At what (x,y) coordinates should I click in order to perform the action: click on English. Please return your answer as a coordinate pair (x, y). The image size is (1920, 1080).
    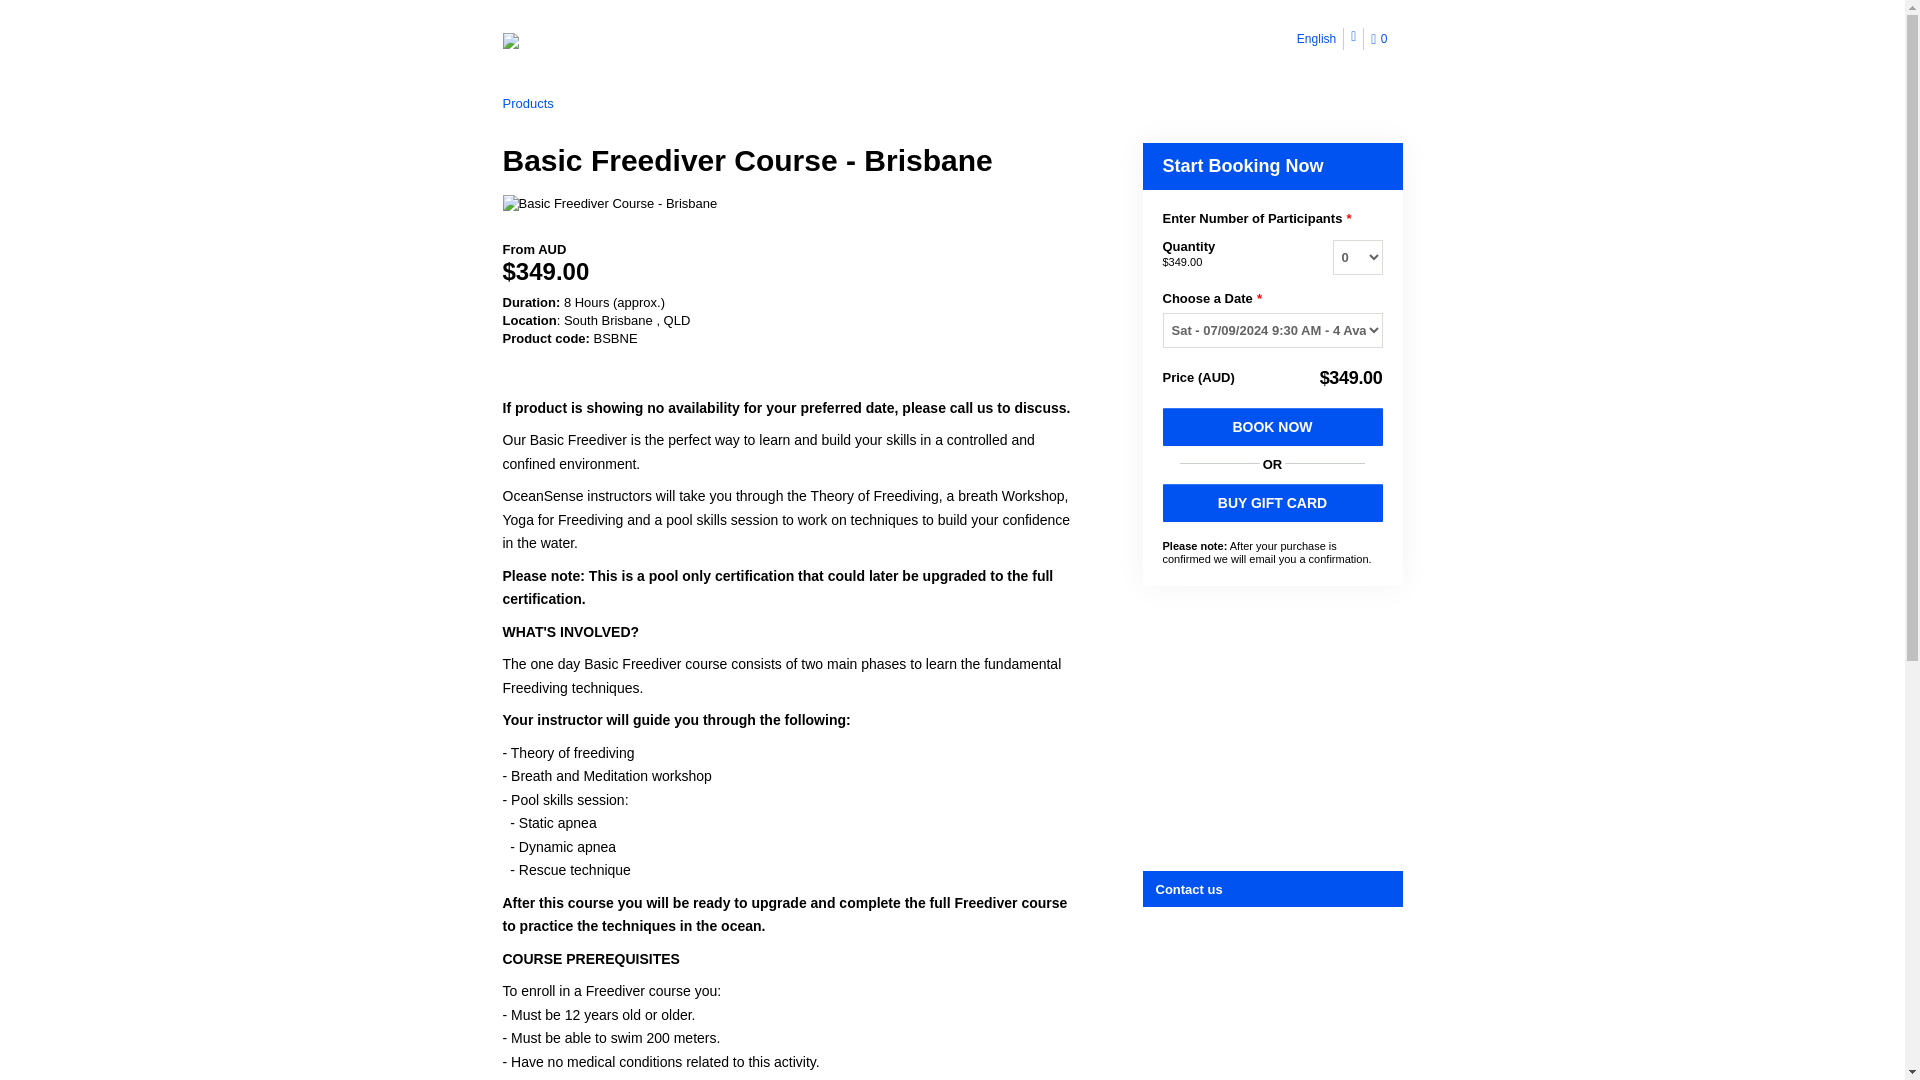
    Looking at the image, I should click on (1317, 38).